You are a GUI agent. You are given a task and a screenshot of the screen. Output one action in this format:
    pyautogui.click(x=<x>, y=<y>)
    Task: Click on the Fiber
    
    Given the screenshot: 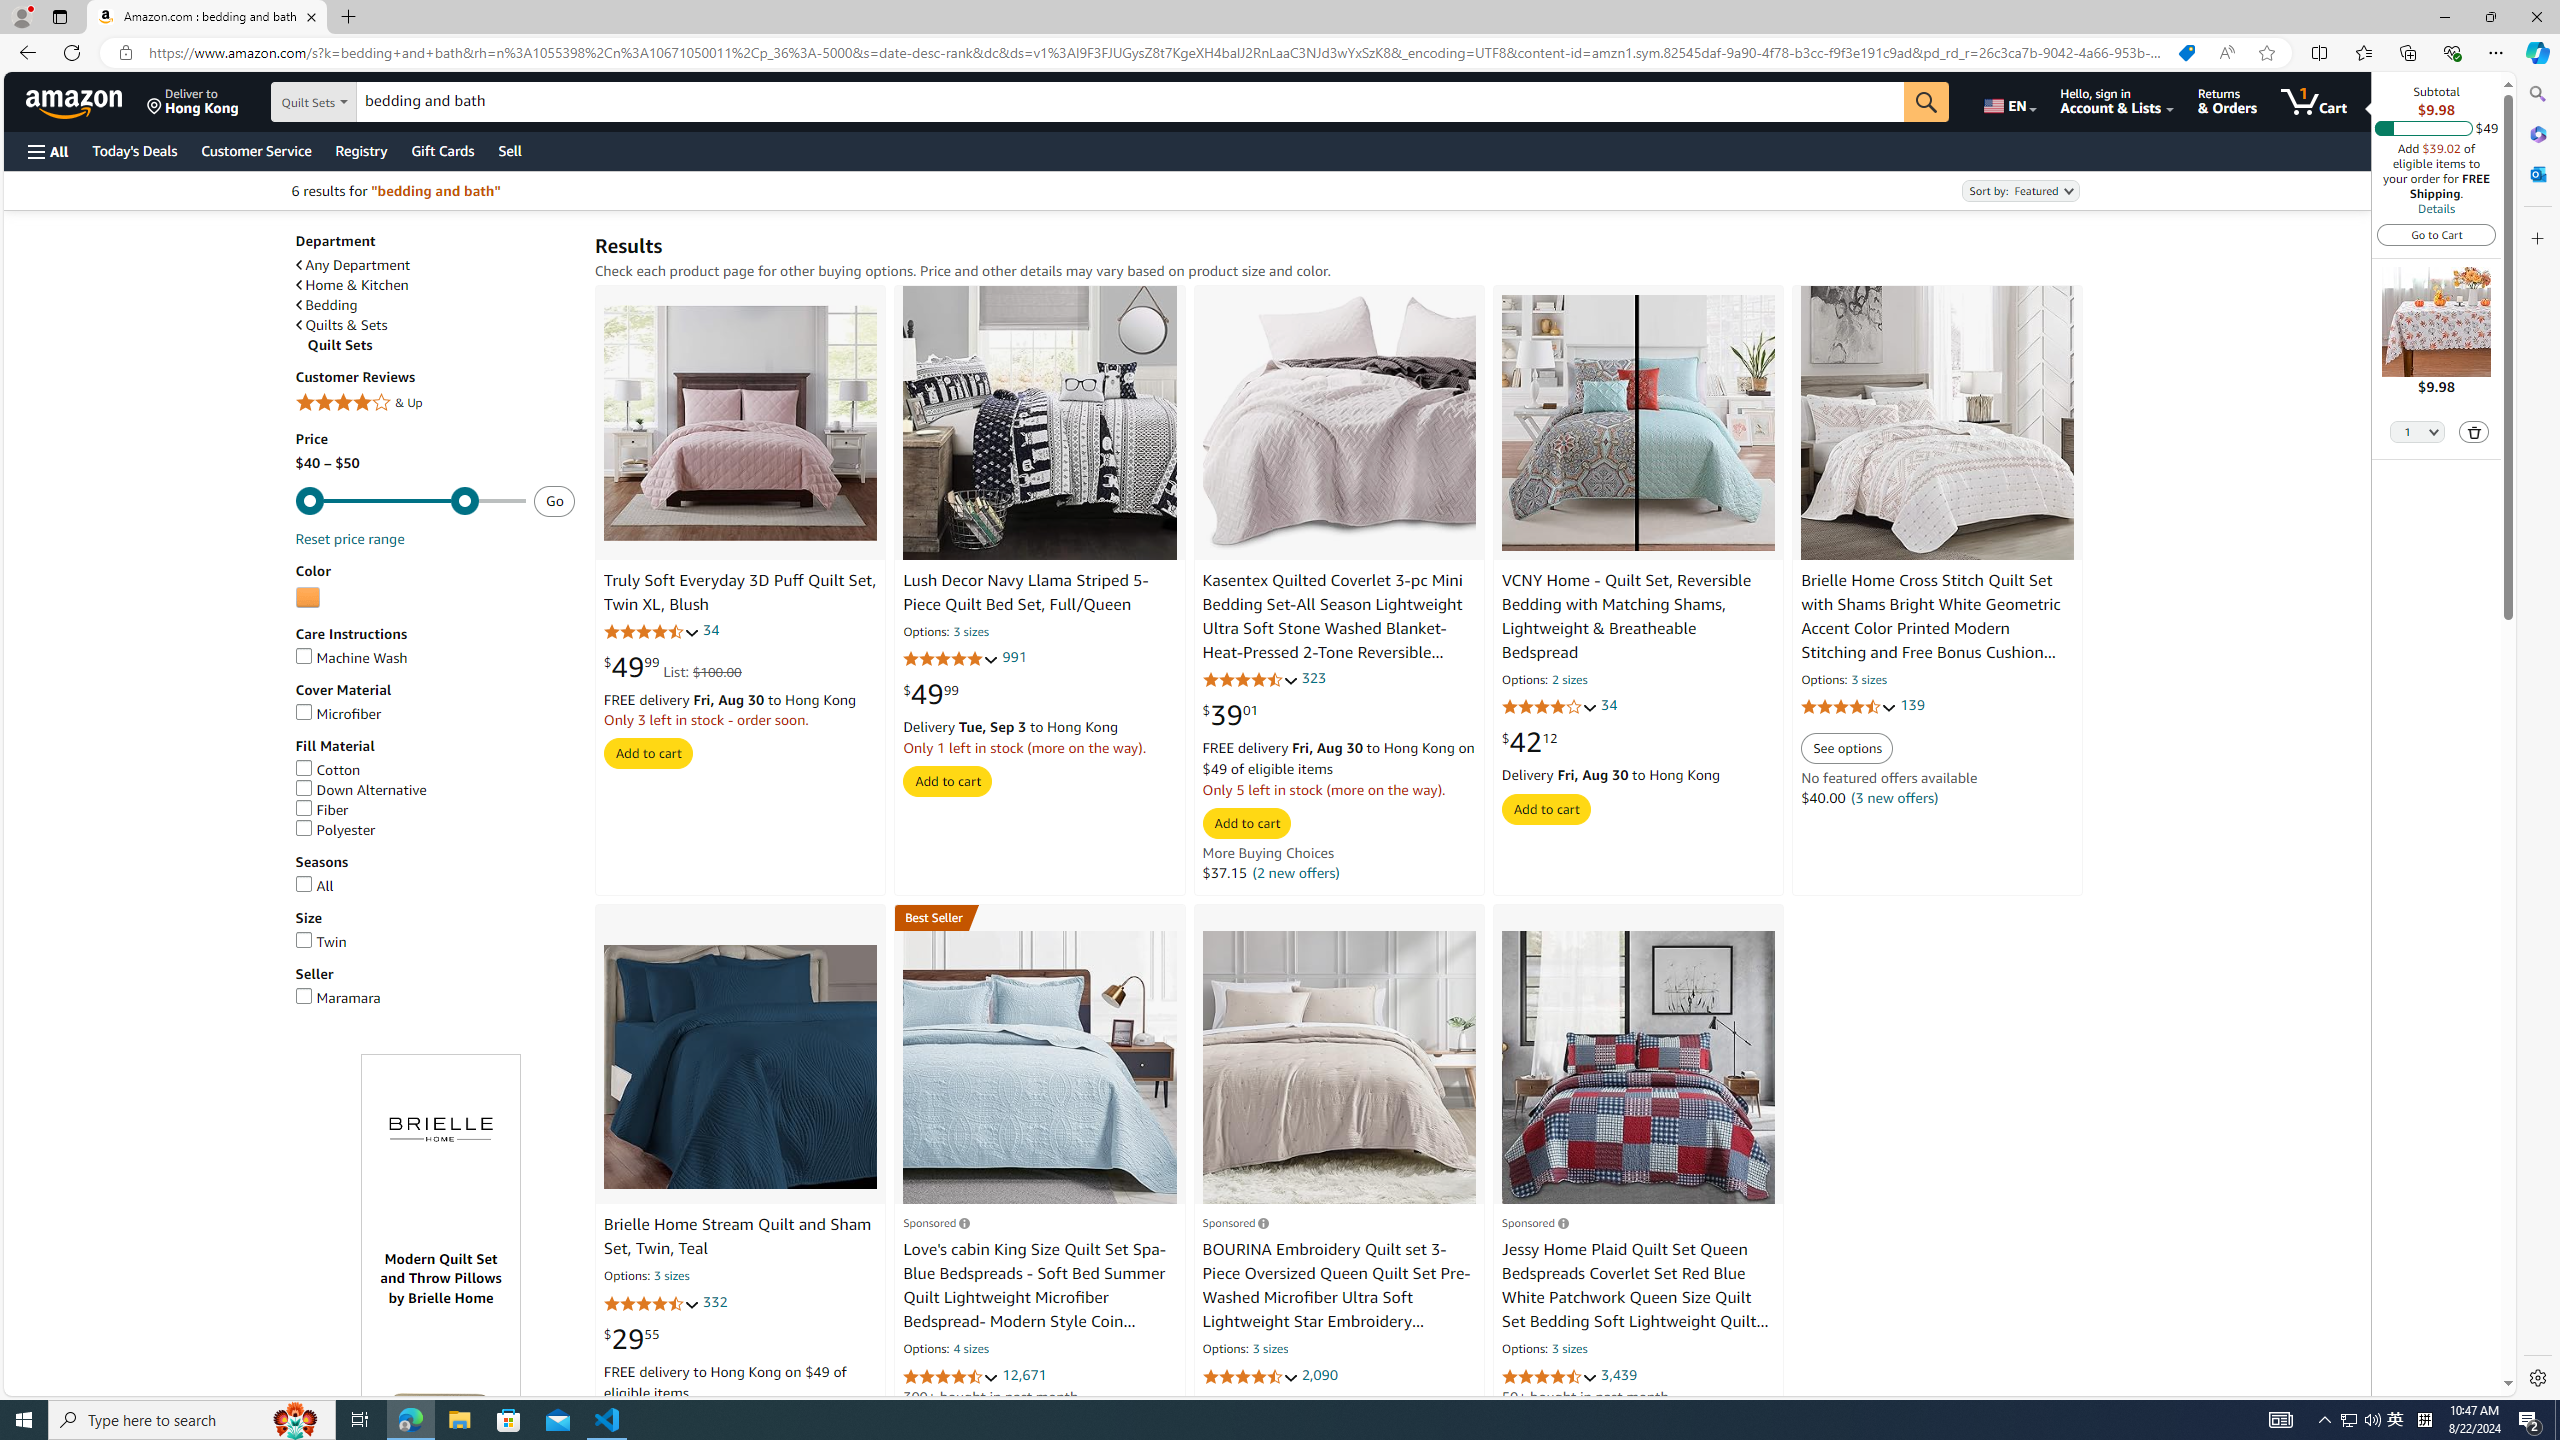 What is the action you would take?
    pyautogui.click(x=435, y=810)
    